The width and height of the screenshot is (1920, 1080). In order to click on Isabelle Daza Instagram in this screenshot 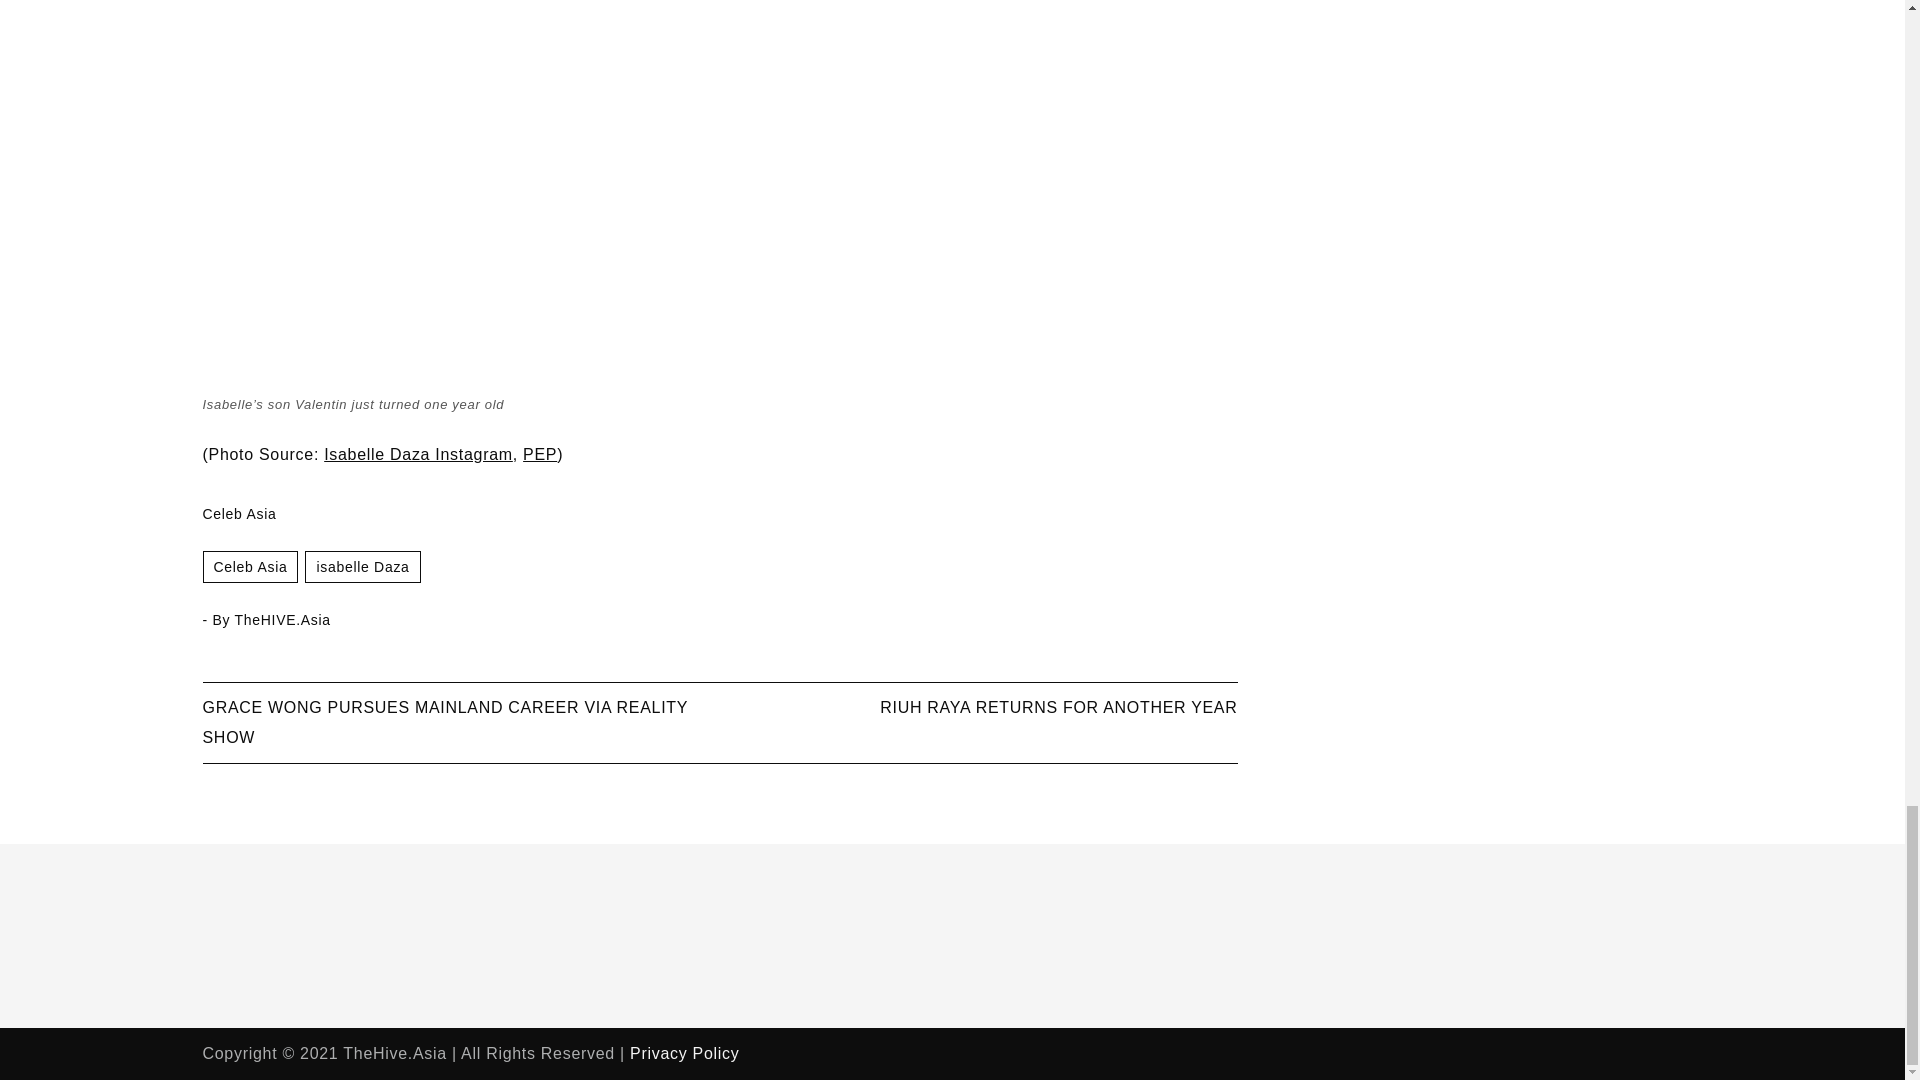, I will do `click(418, 454)`.